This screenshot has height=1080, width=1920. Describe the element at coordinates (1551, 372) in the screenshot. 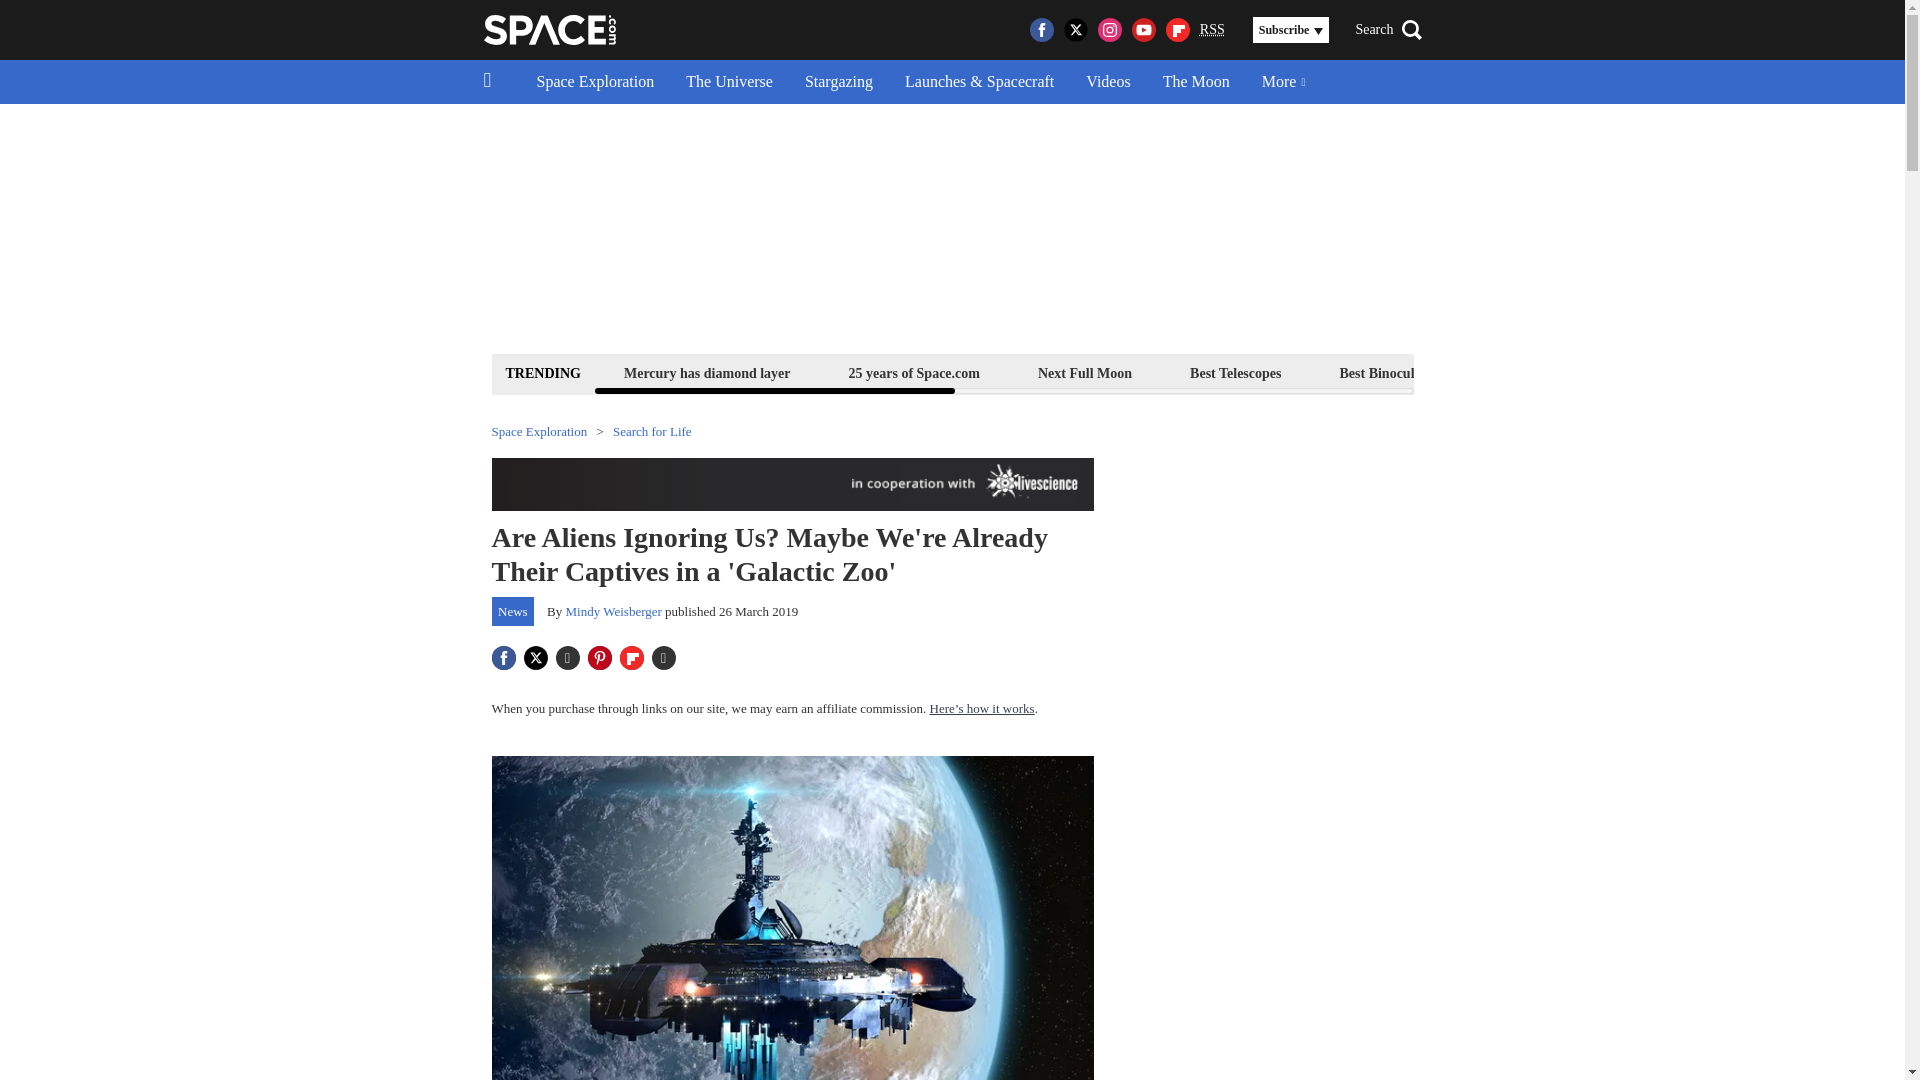

I see `Best Star Projectors` at that location.